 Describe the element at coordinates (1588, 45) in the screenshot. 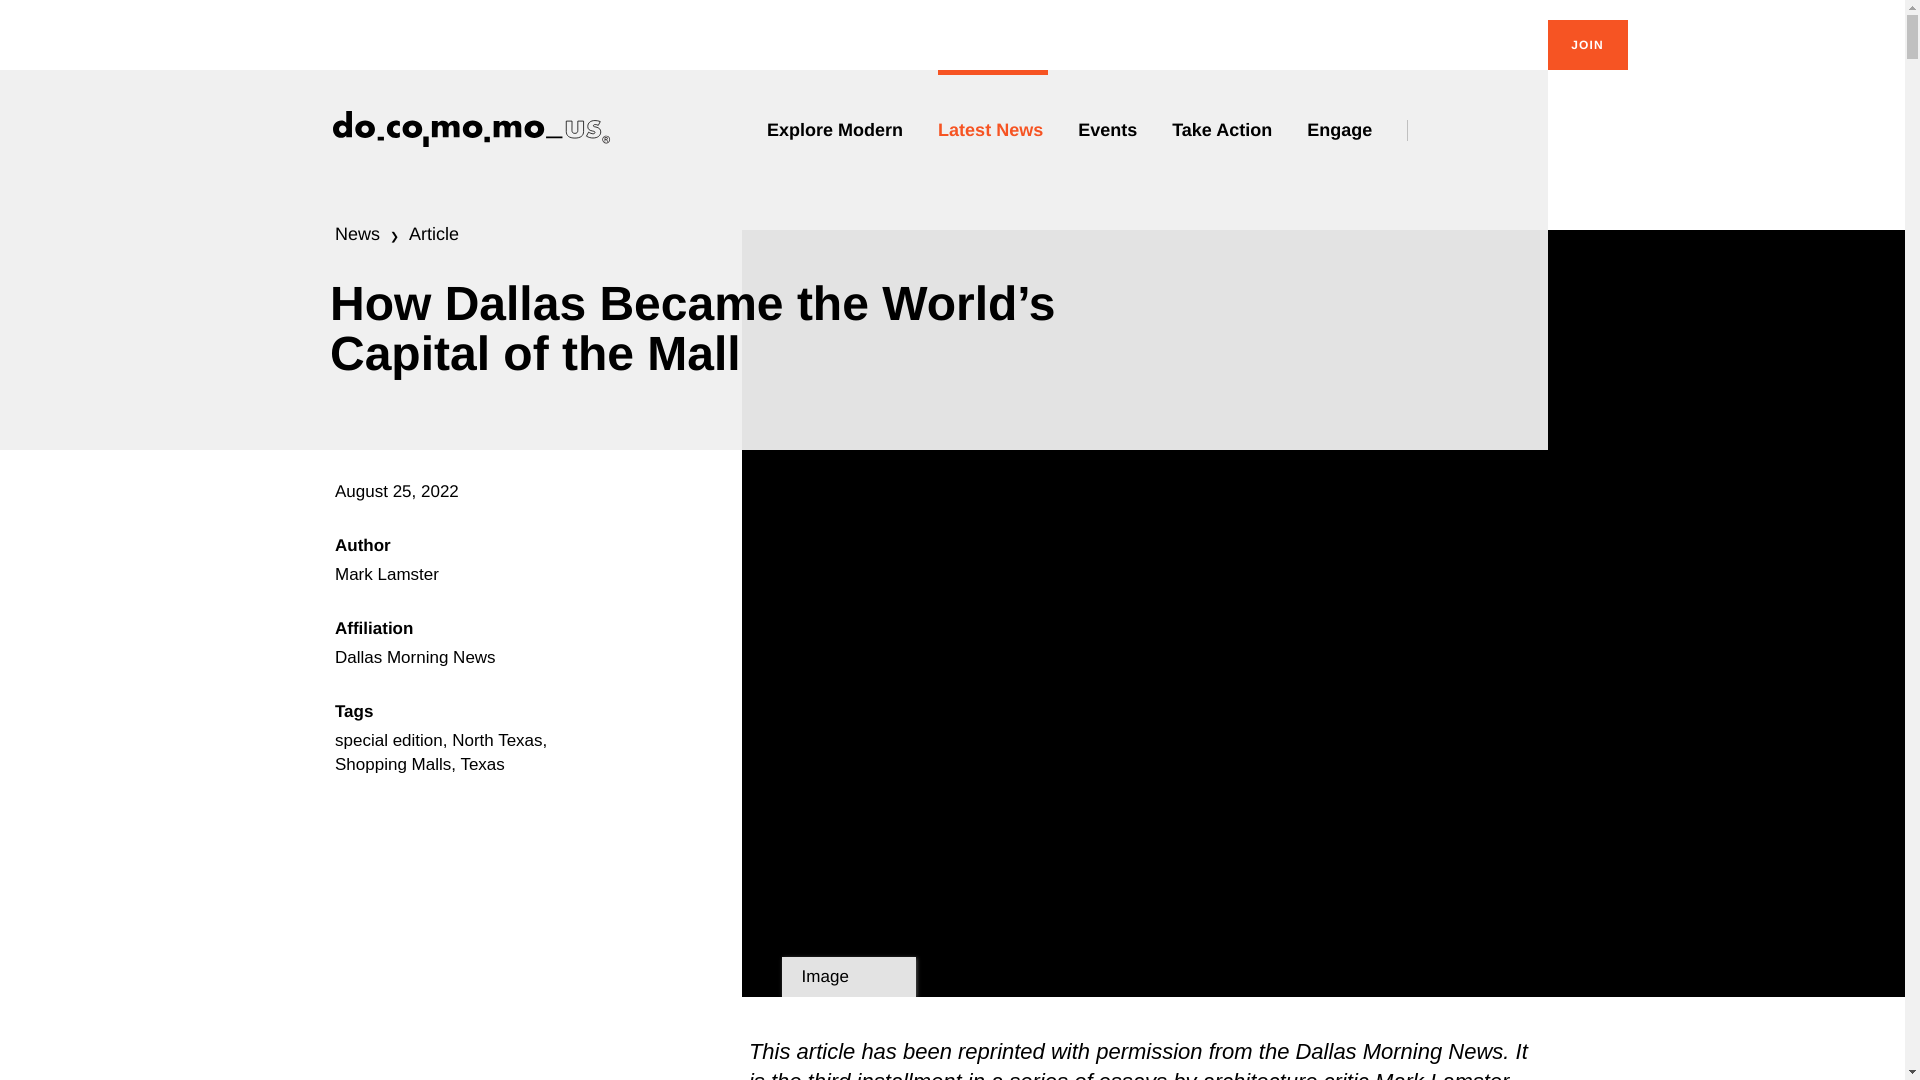

I see `JOIN` at that location.